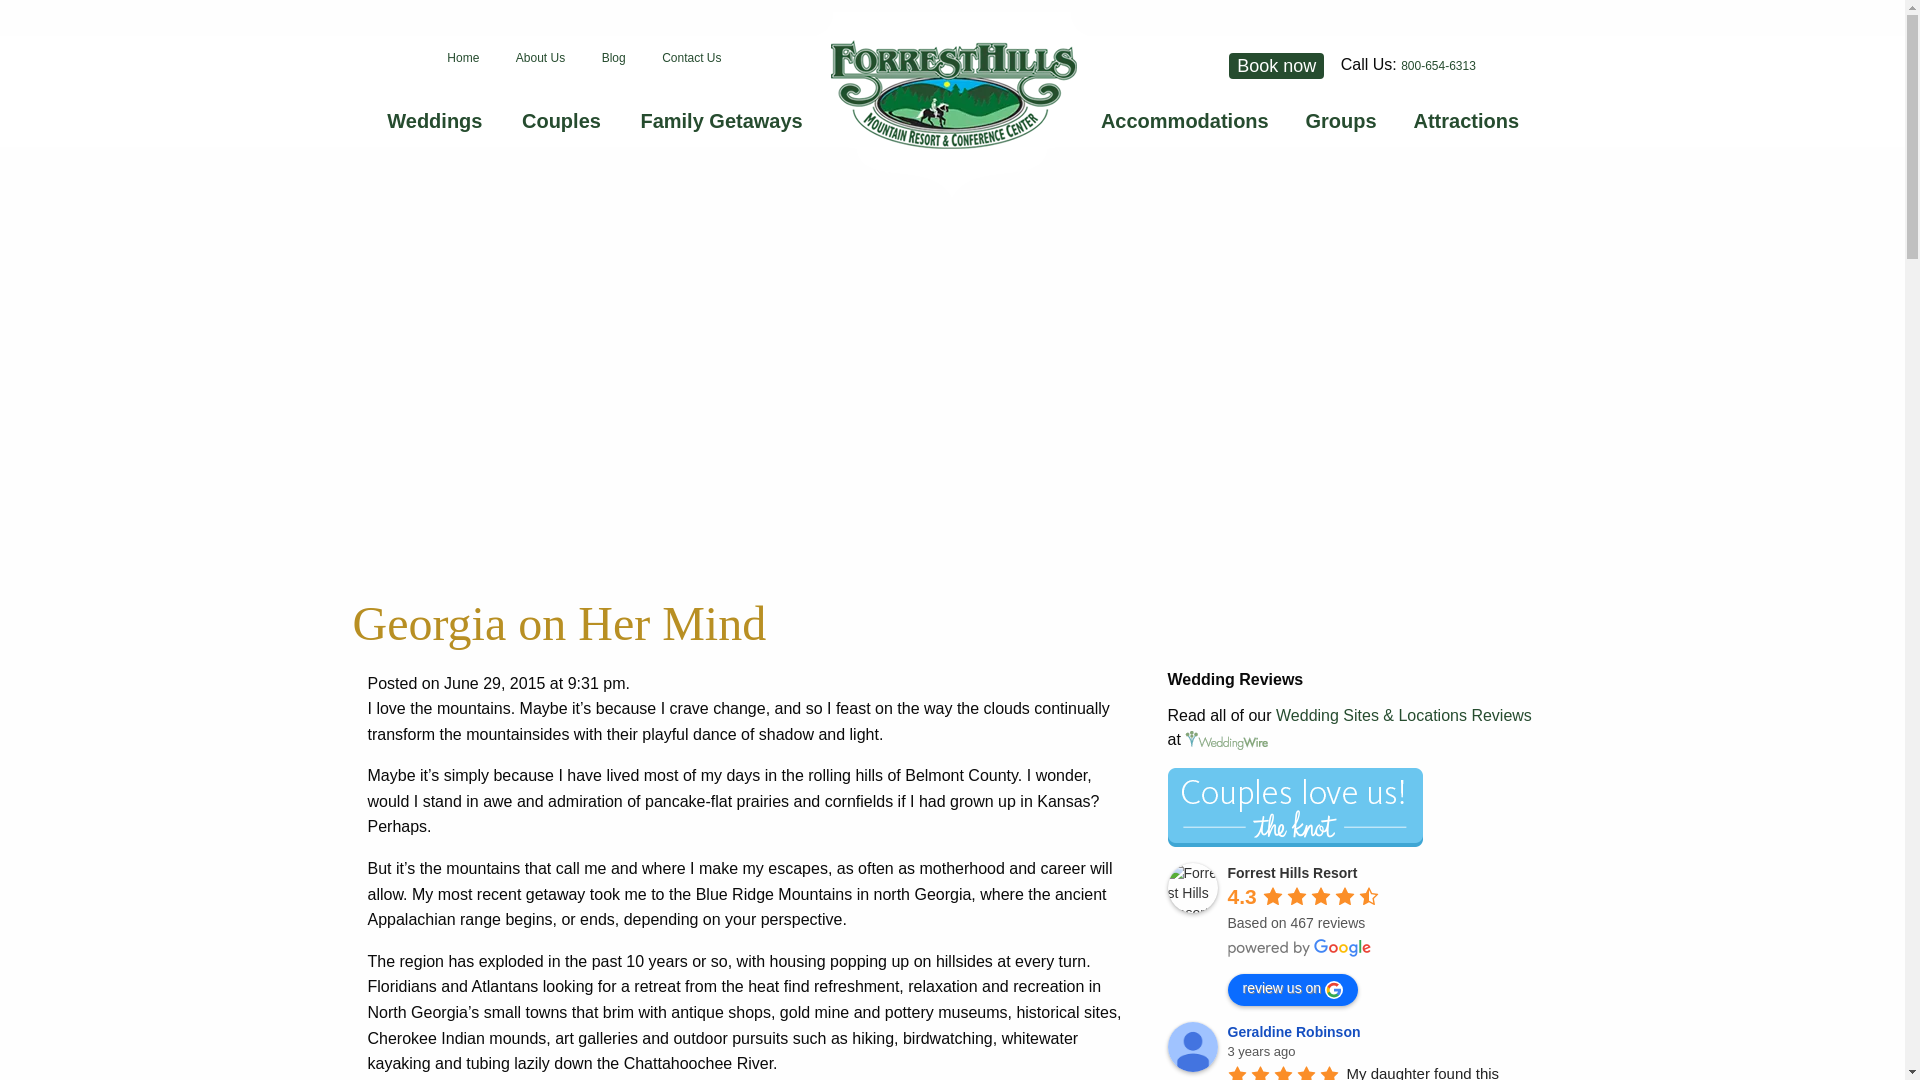  Describe the element at coordinates (1192, 1046) in the screenshot. I see `Geraldine Robinson` at that location.